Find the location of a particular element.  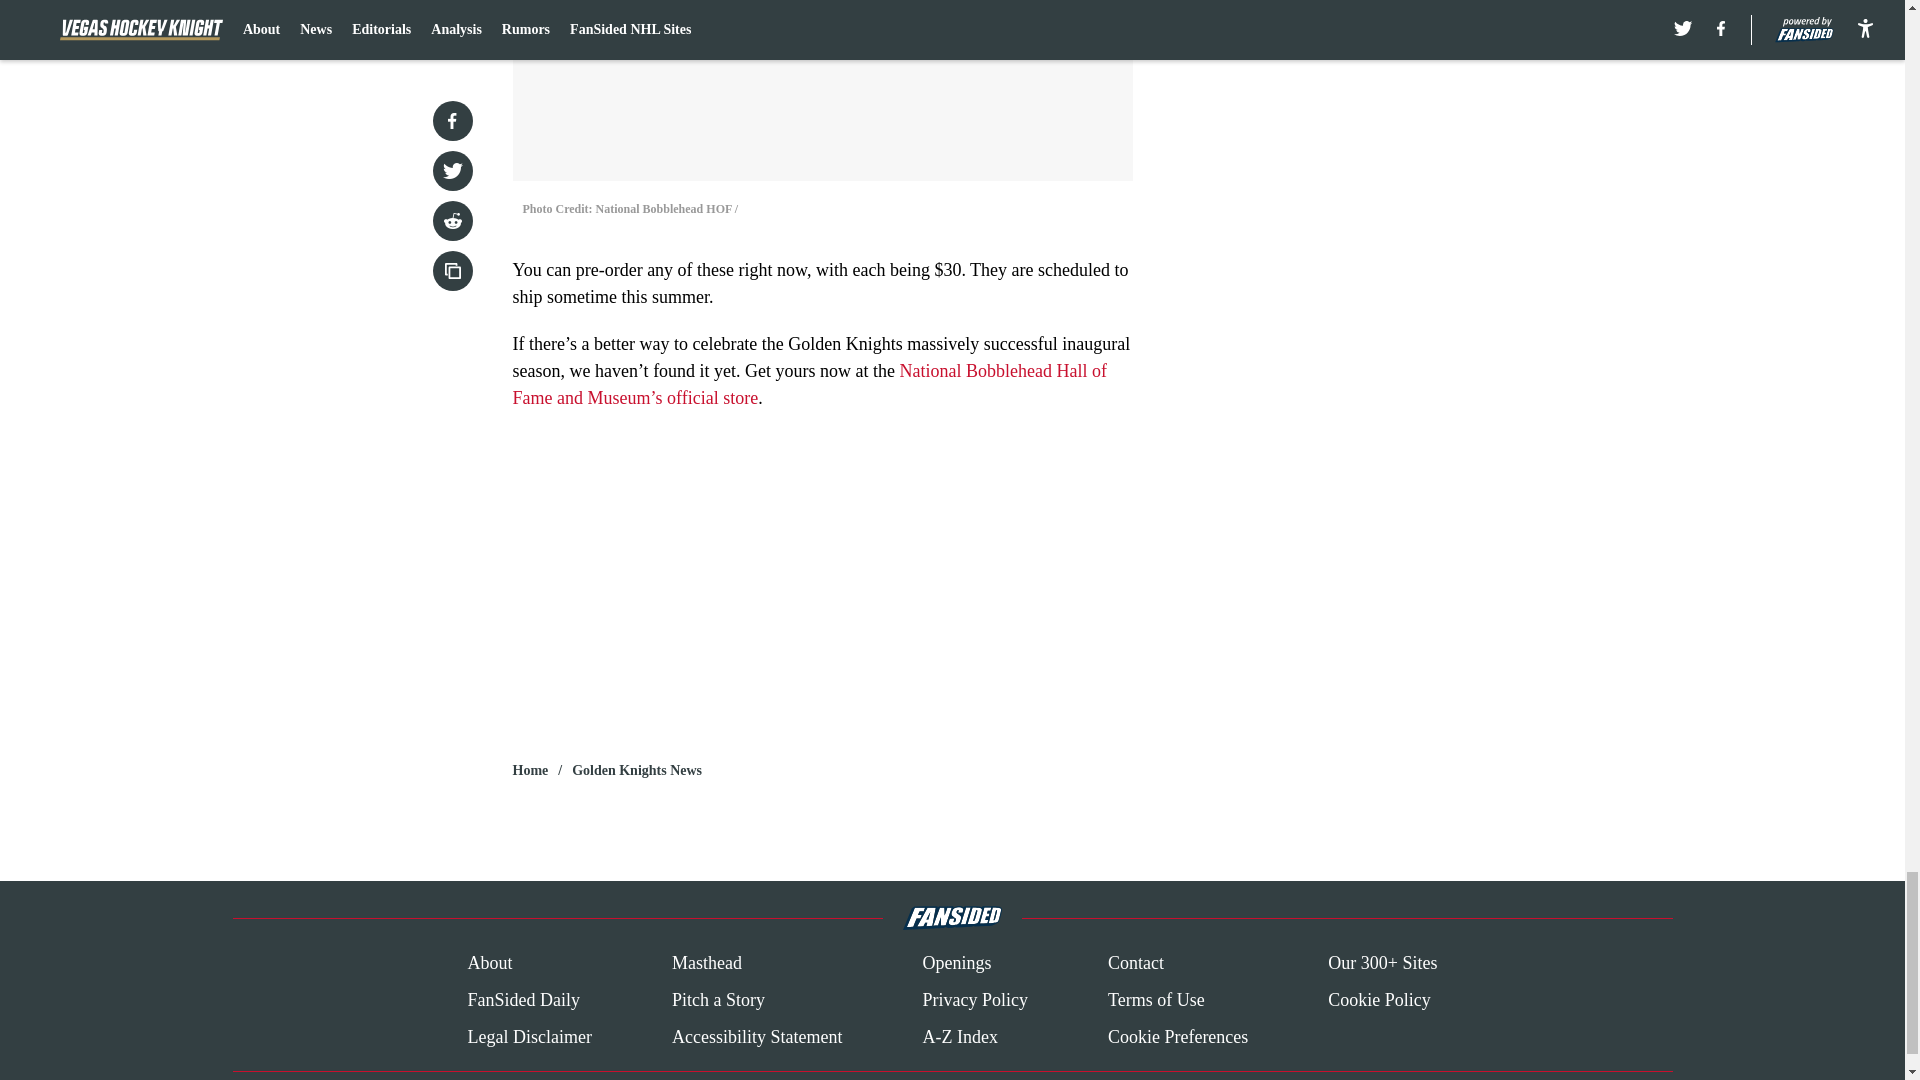

FanSided Daily is located at coordinates (522, 1000).